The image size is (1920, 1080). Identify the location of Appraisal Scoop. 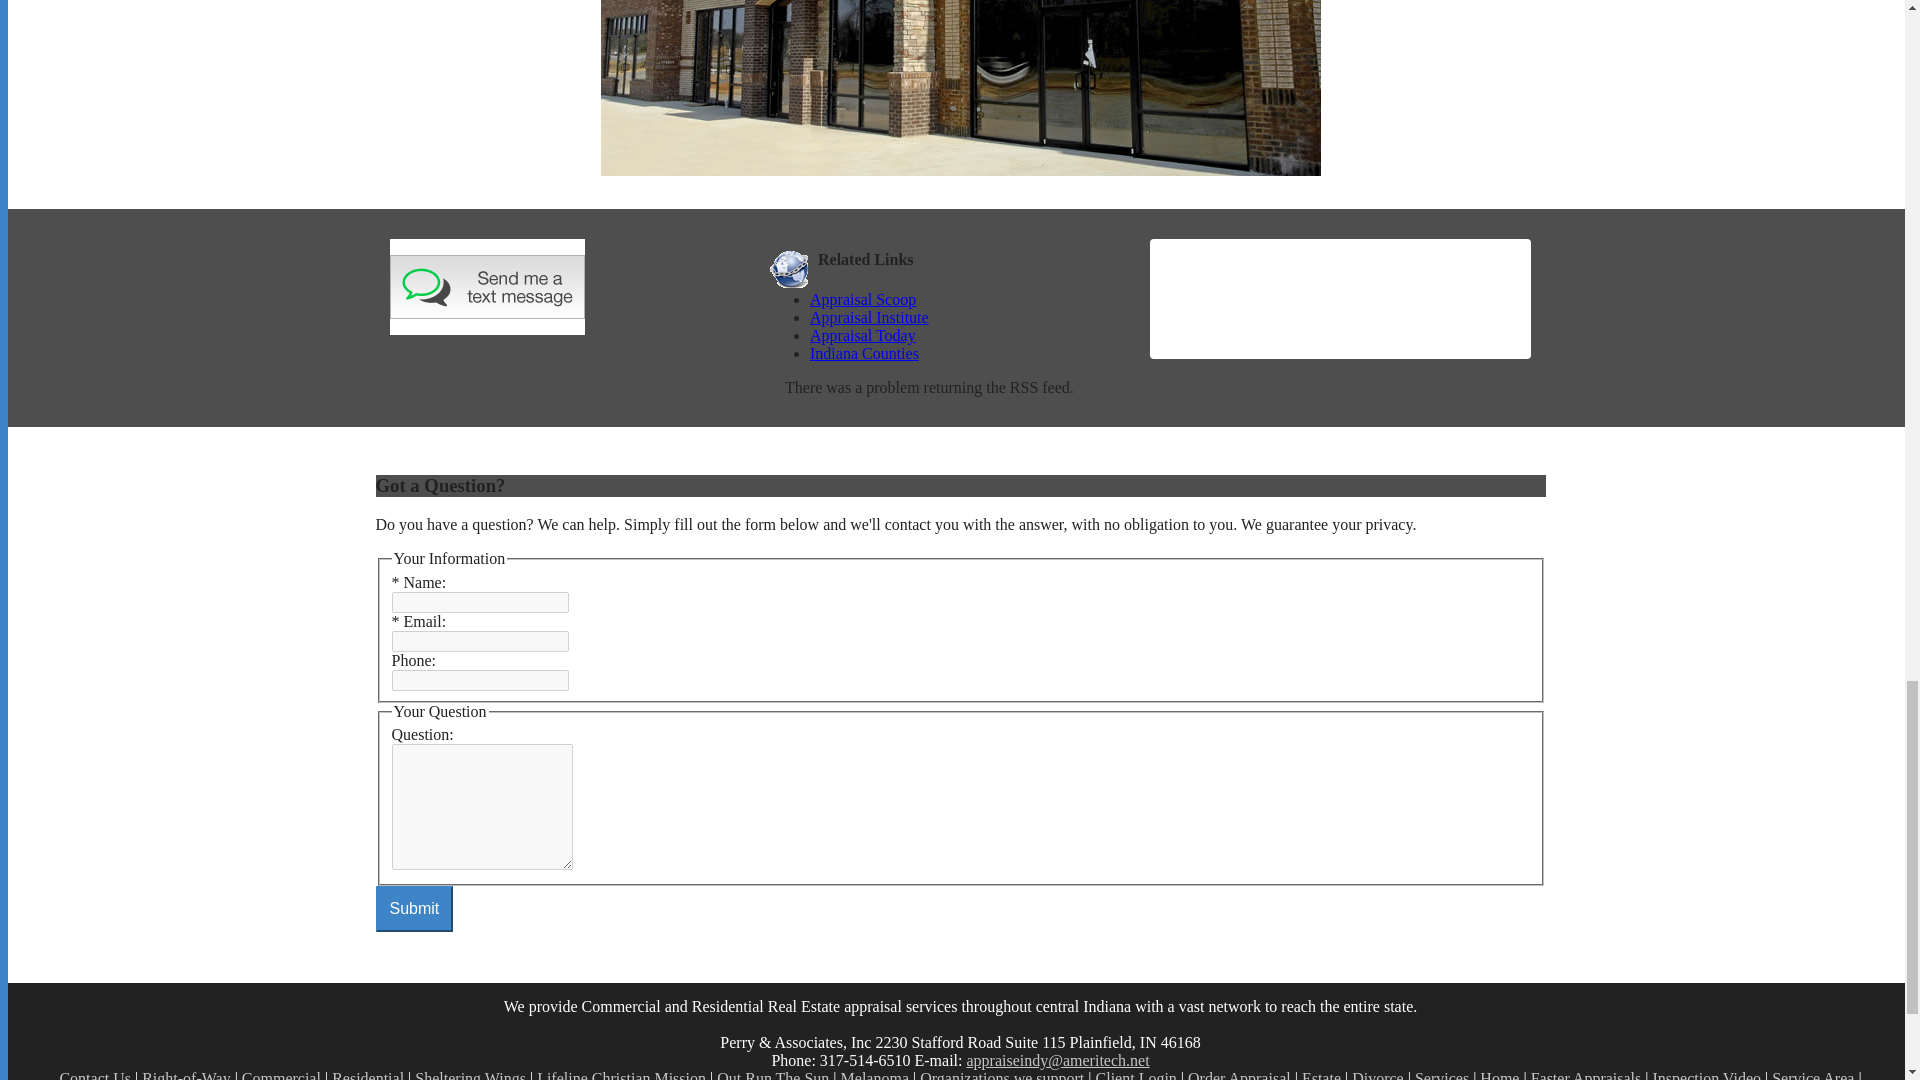
(966, 299).